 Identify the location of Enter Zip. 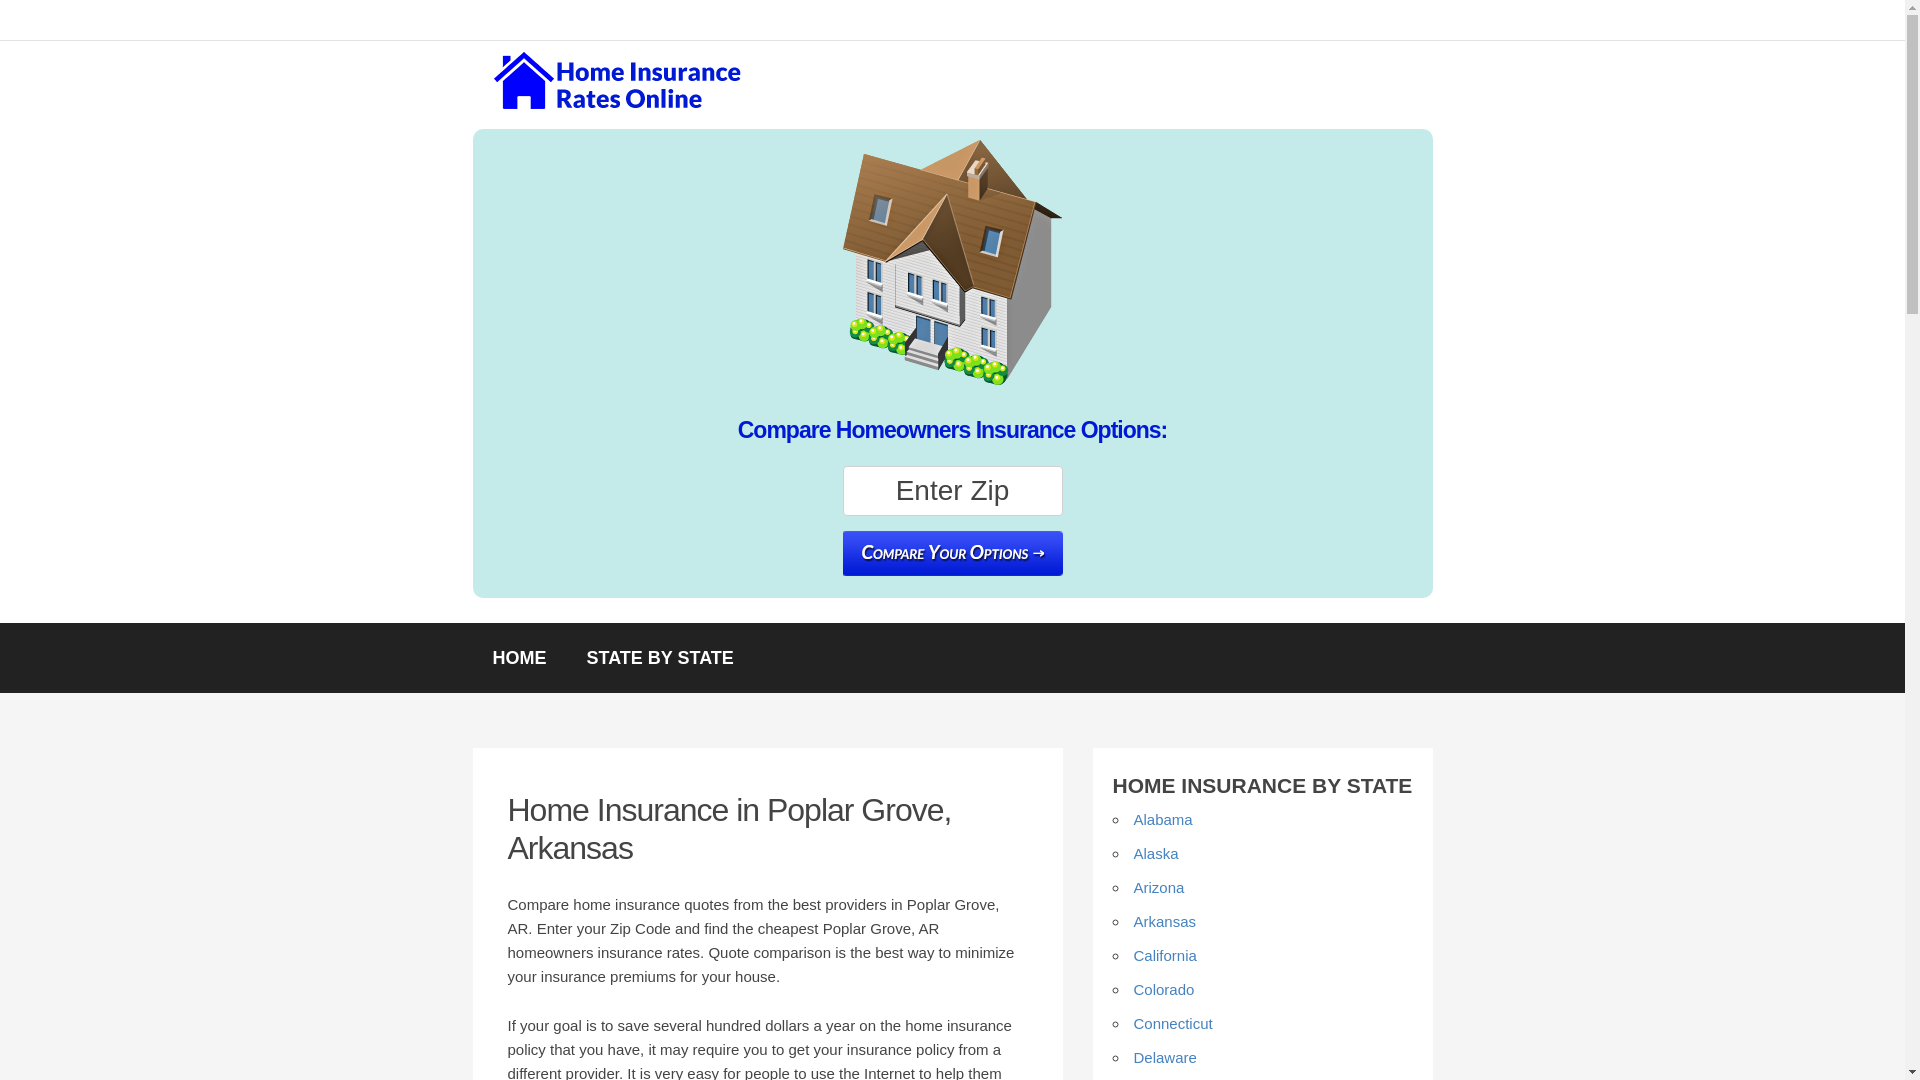
(952, 490).